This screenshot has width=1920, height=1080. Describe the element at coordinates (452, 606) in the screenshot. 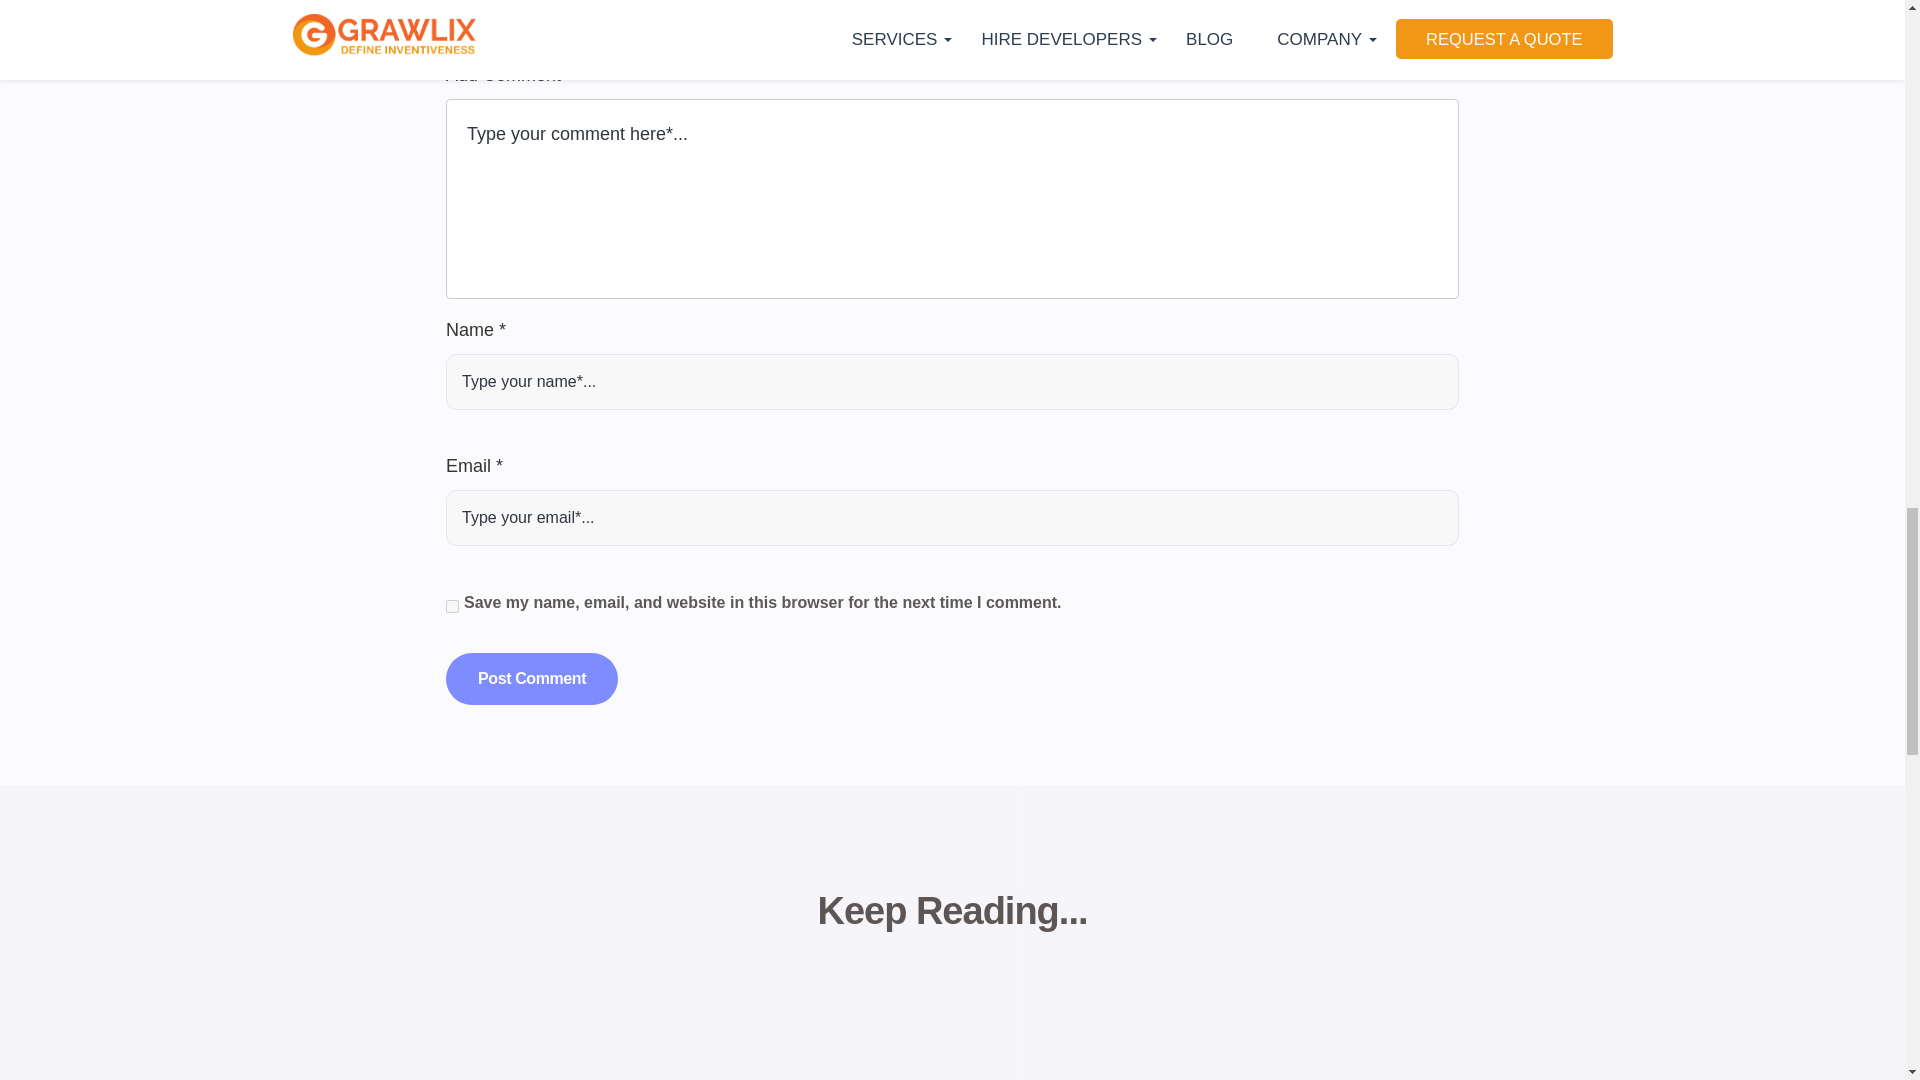

I see `yes` at that location.